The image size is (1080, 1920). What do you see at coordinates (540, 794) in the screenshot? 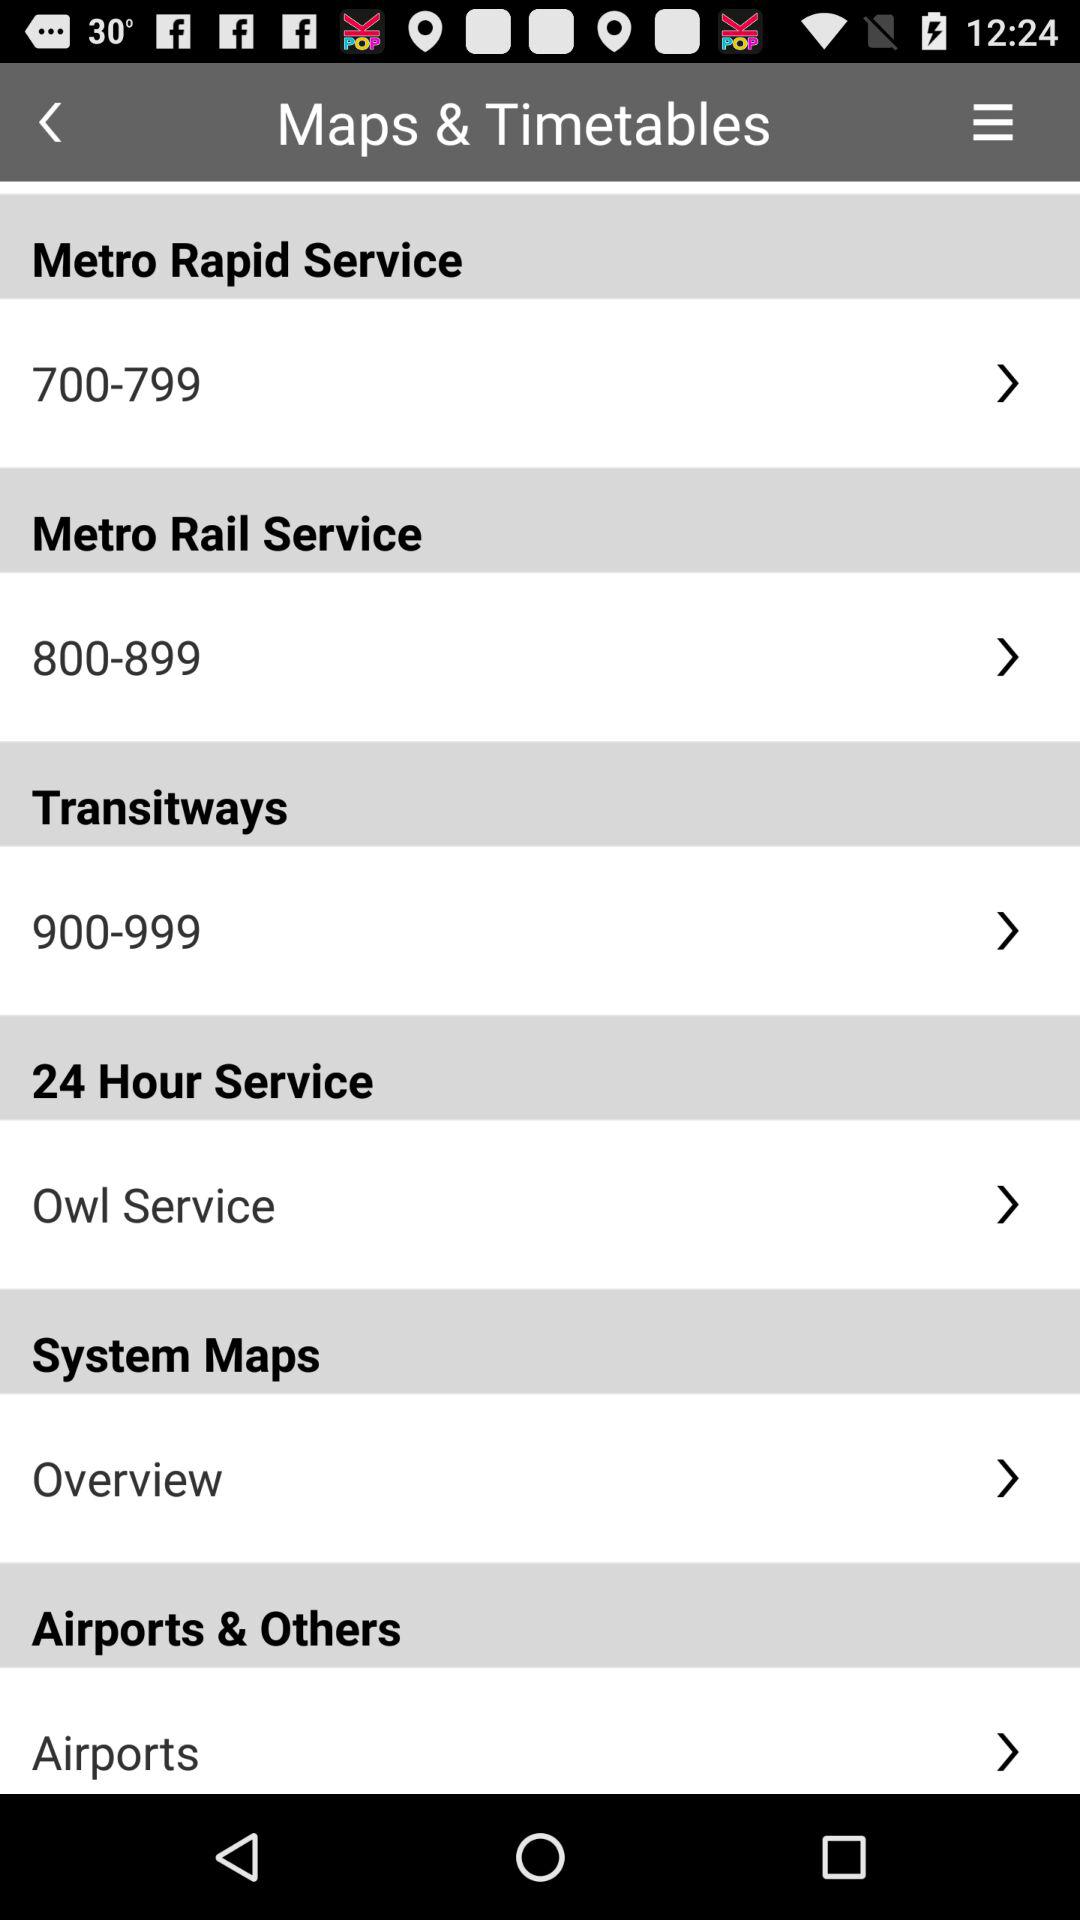
I see `click the transitways item` at bounding box center [540, 794].